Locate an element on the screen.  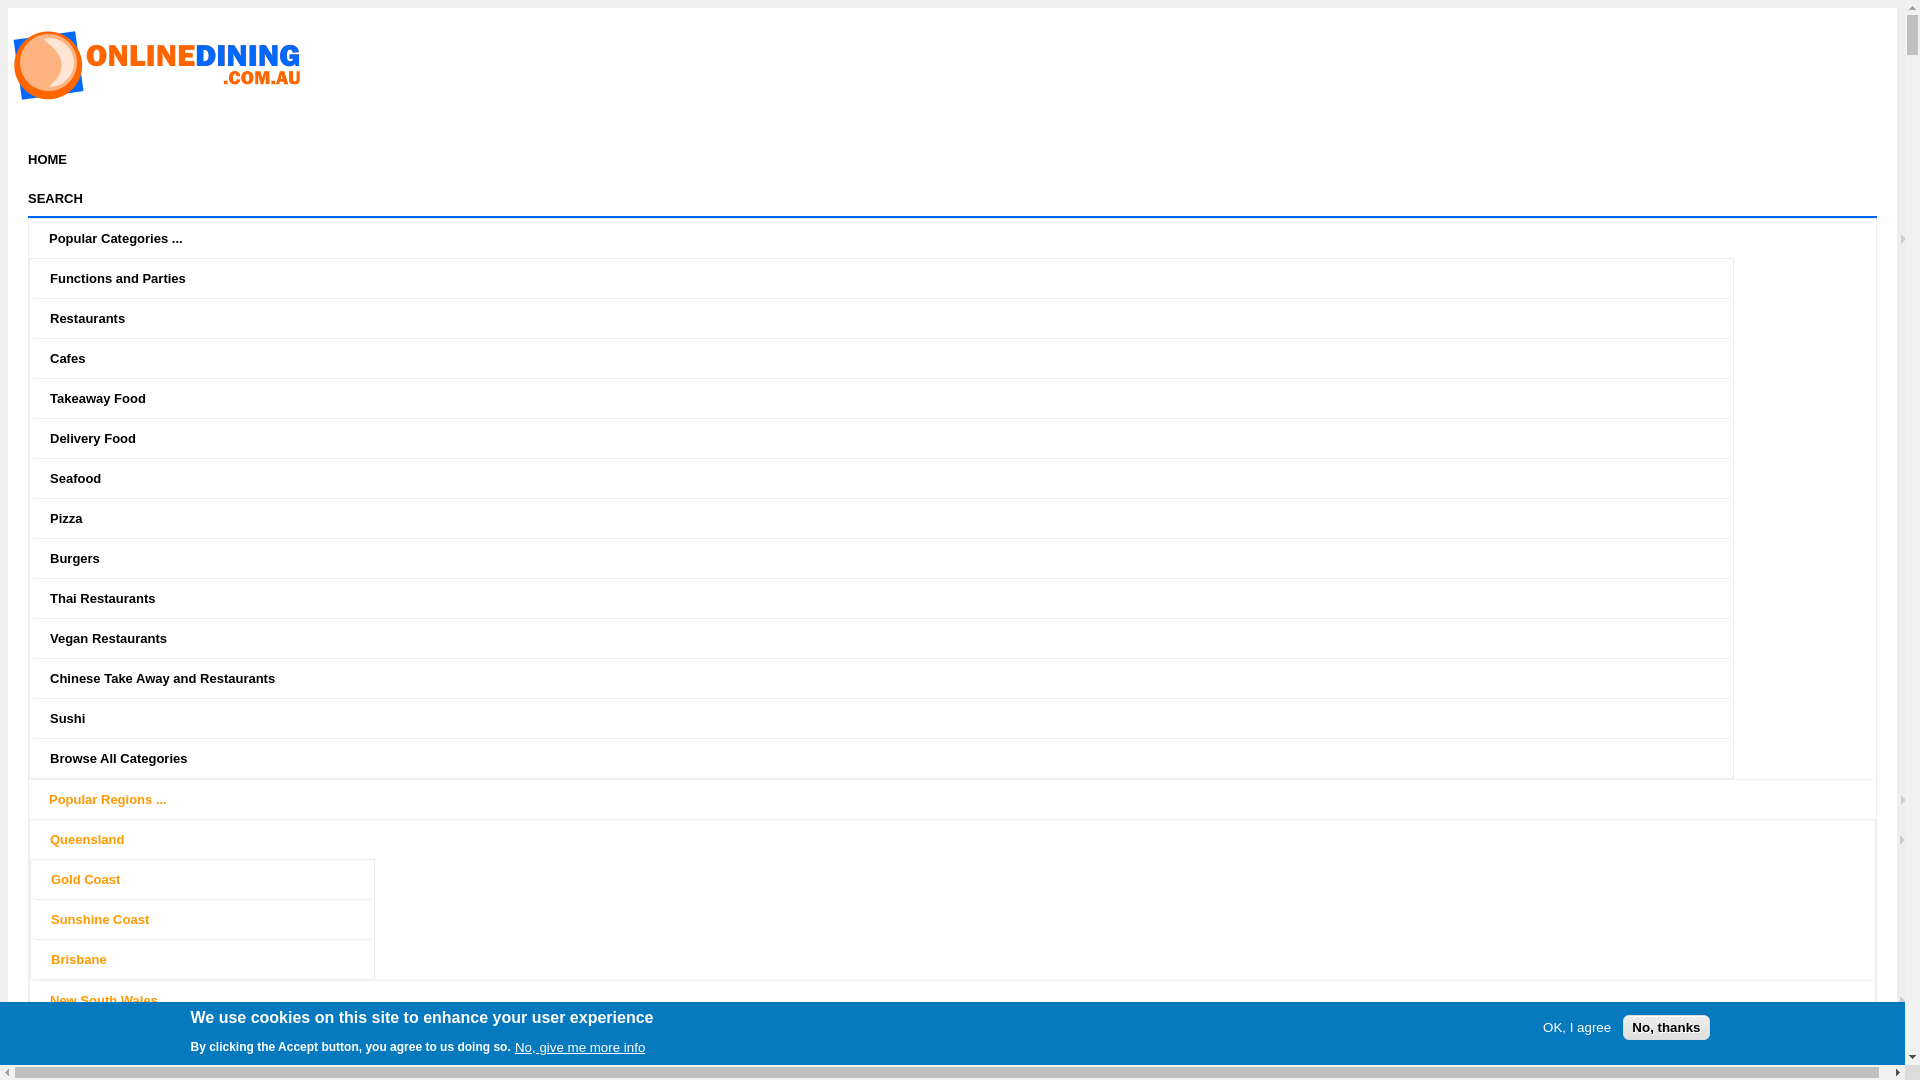
Popular Regions ... is located at coordinates (972, 800).